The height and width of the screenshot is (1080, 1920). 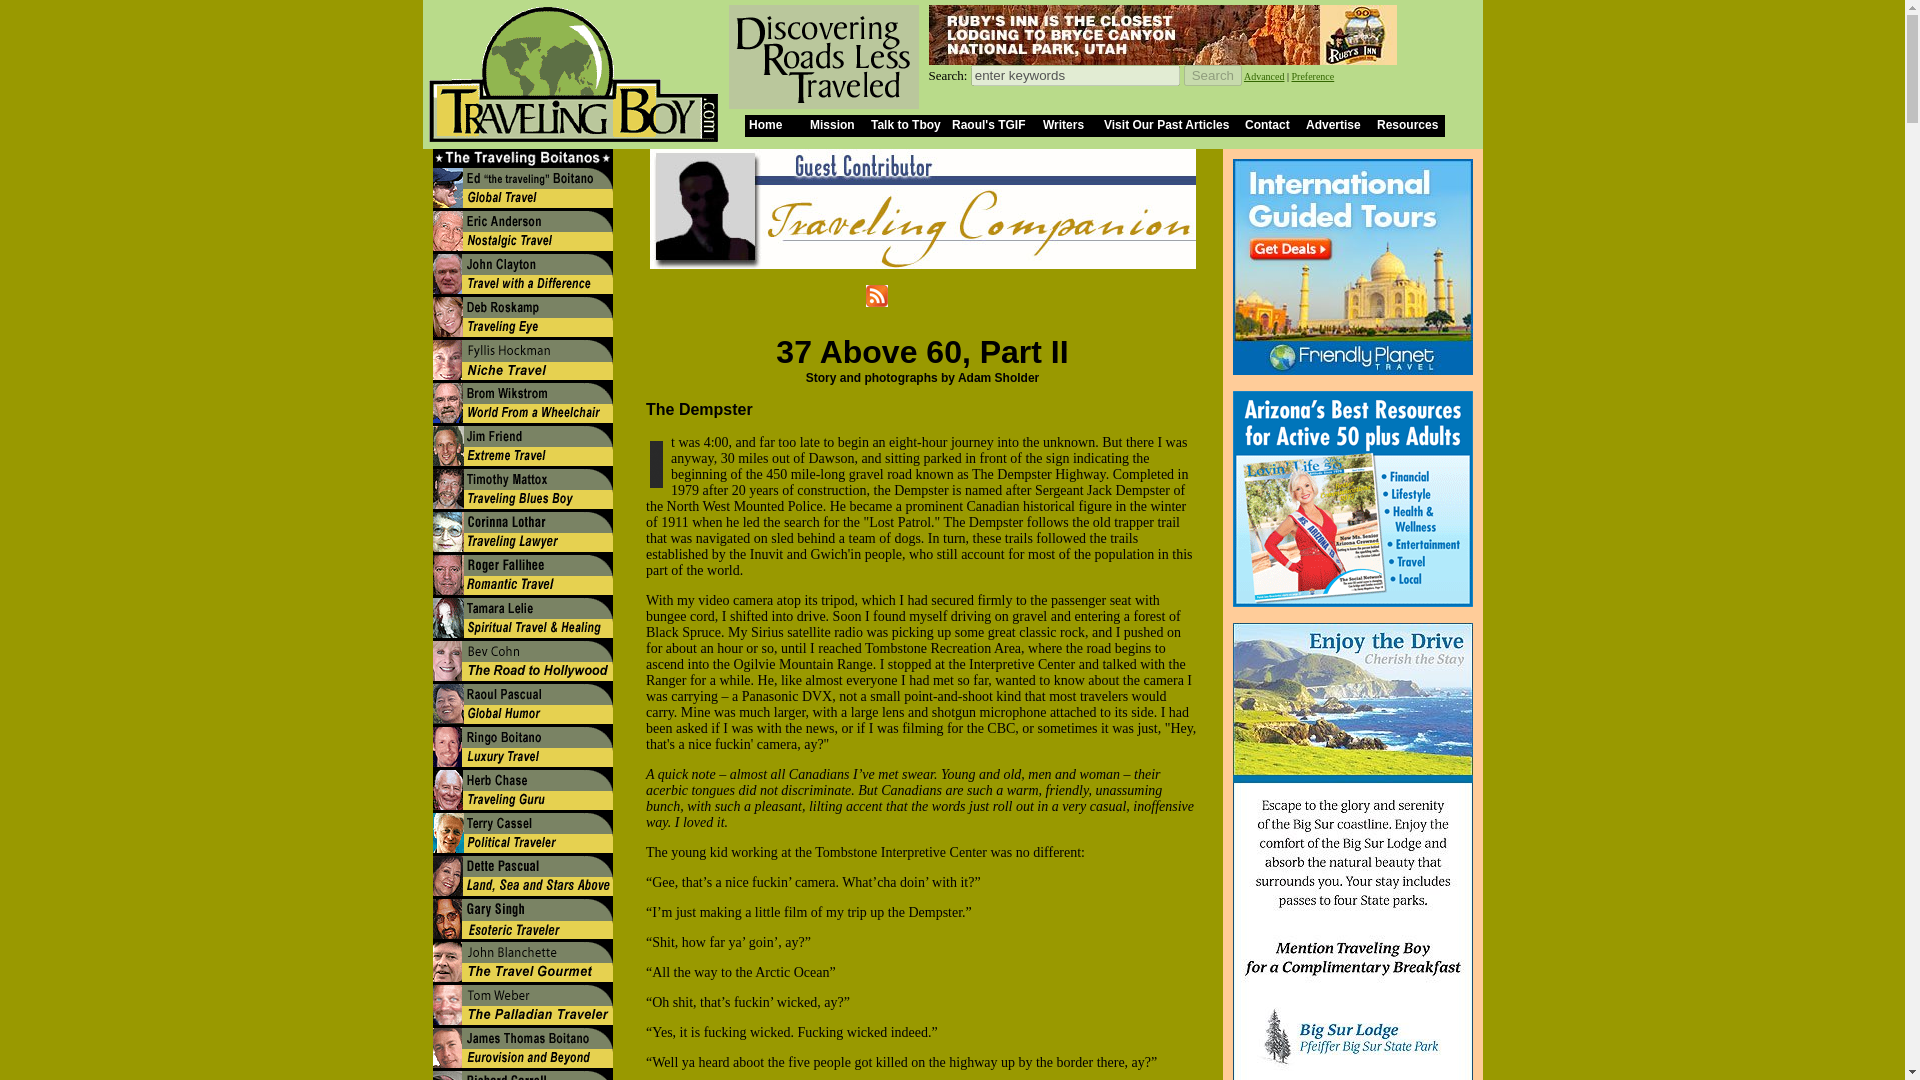 I want to click on Advanced, so click(x=1264, y=76).